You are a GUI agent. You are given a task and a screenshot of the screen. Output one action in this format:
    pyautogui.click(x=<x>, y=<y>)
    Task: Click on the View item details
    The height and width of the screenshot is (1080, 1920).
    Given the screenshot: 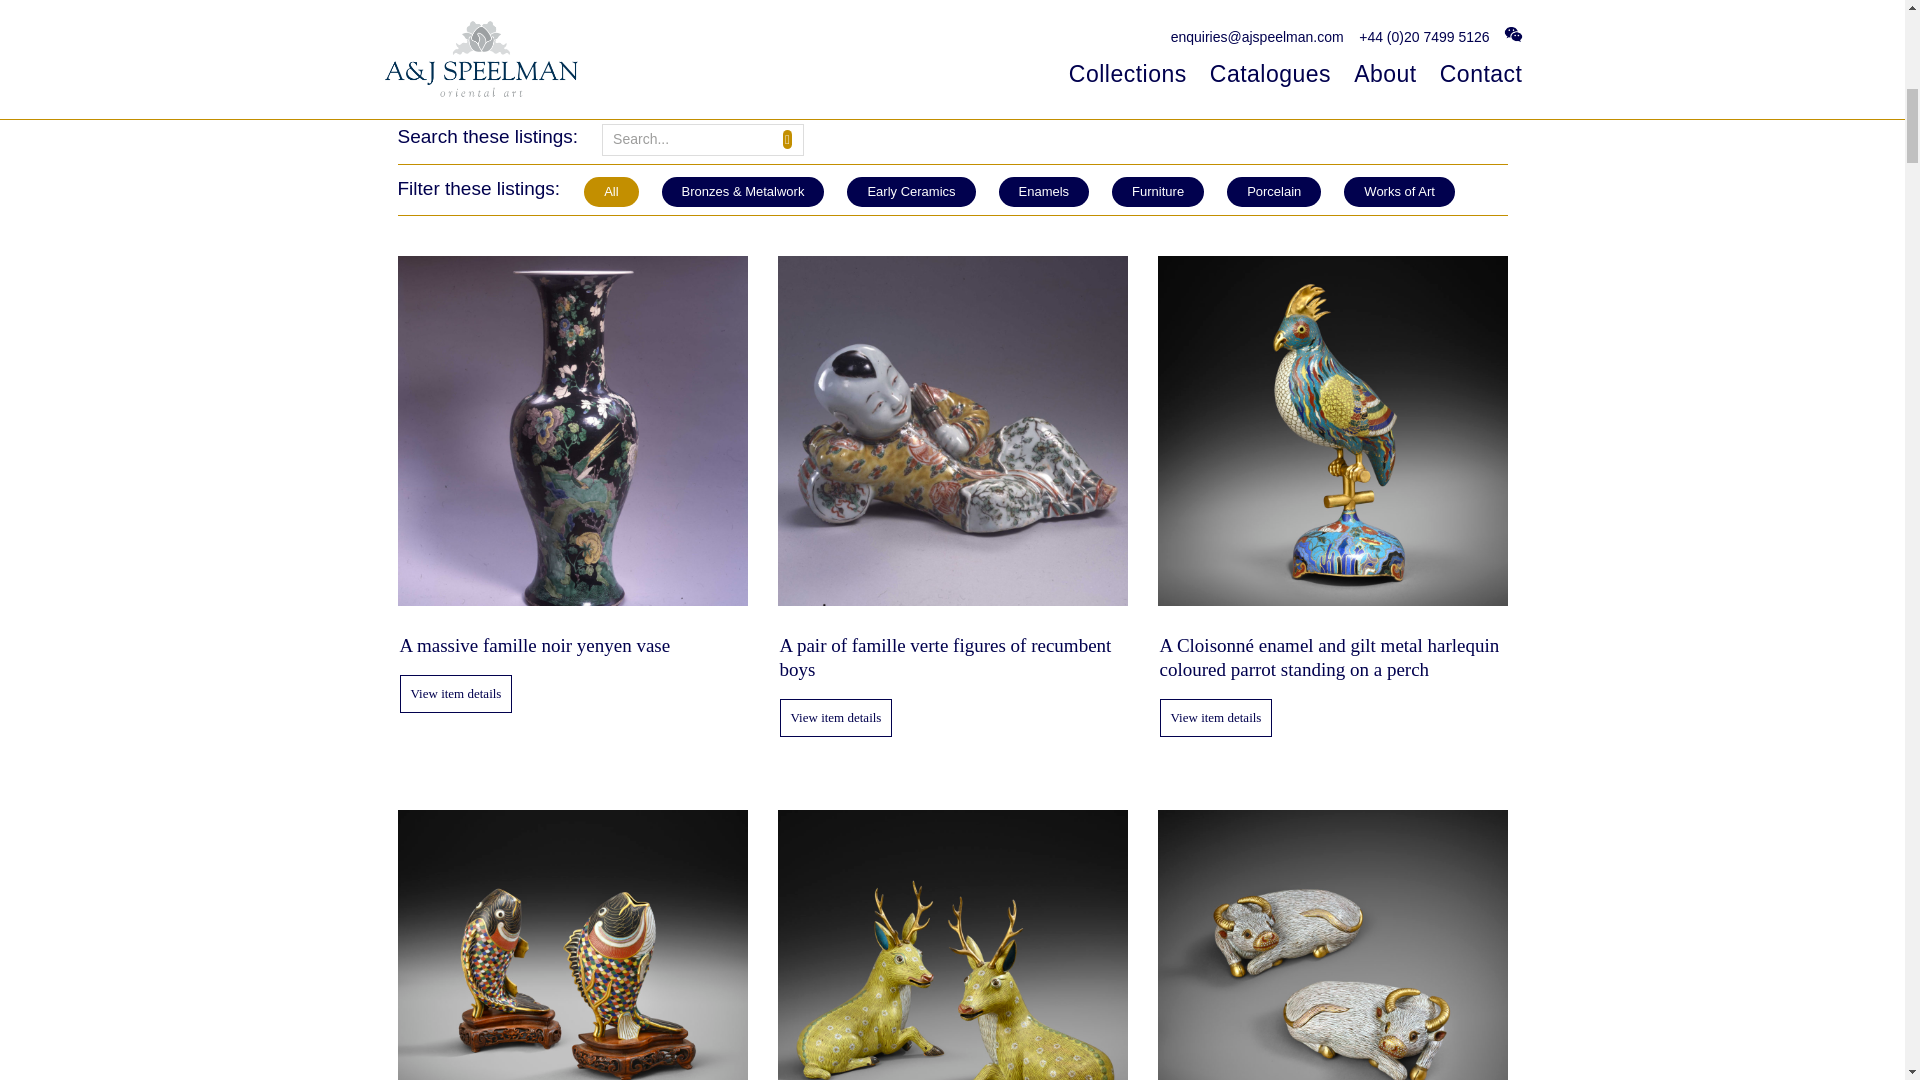 What is the action you would take?
    pyautogui.click(x=456, y=694)
    